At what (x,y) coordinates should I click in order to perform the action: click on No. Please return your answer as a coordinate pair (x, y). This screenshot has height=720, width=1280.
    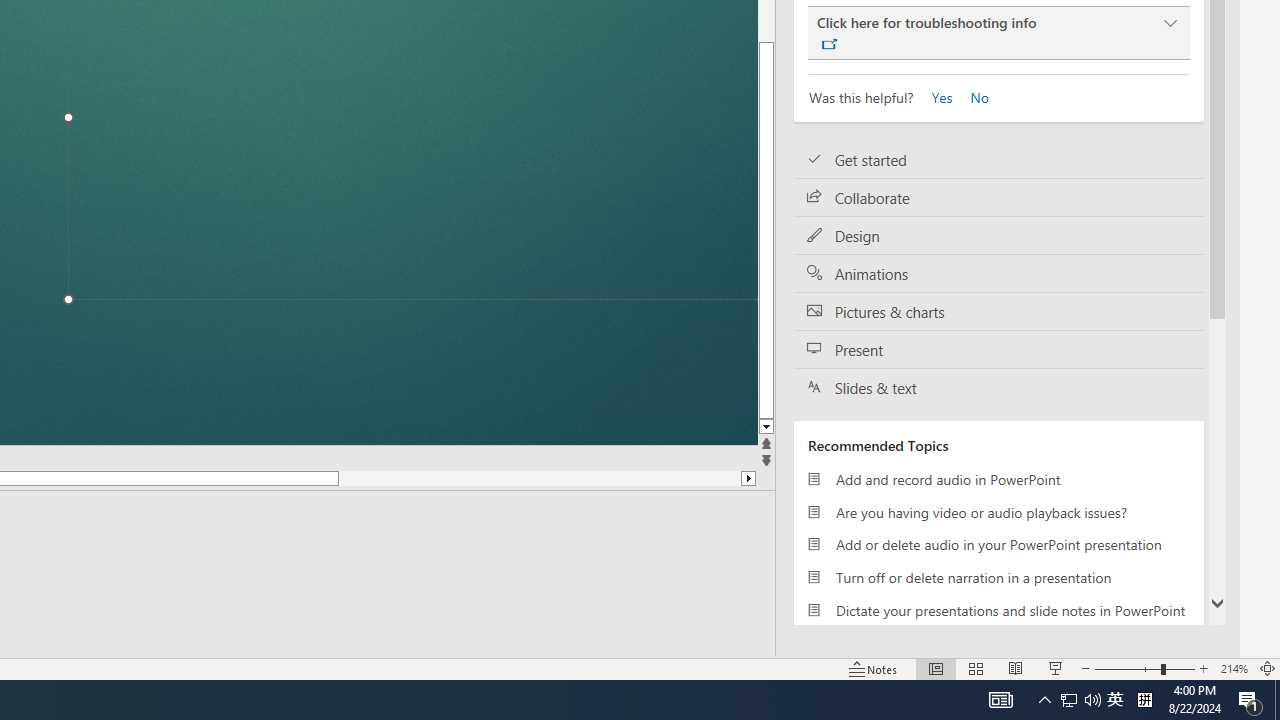
    Looking at the image, I should click on (972, 96).